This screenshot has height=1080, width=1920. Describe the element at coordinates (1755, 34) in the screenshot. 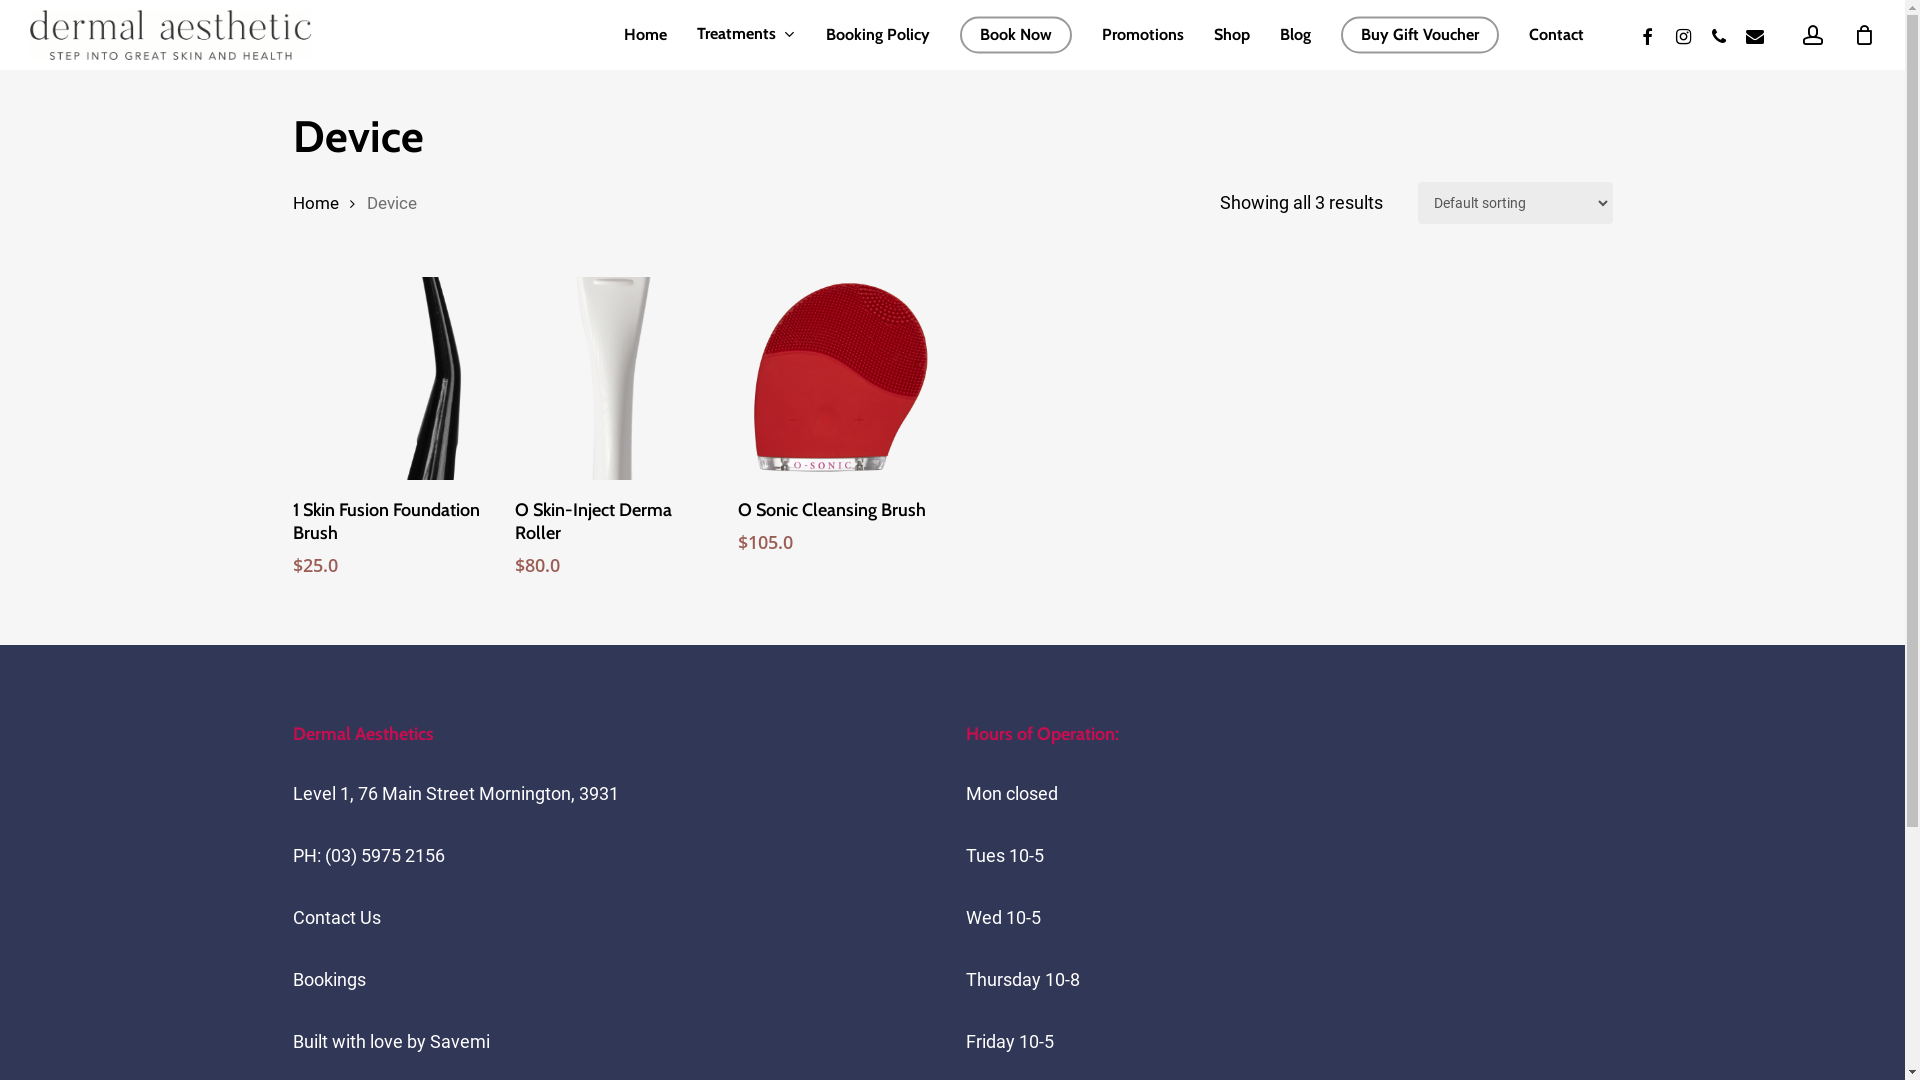

I see `email` at that location.